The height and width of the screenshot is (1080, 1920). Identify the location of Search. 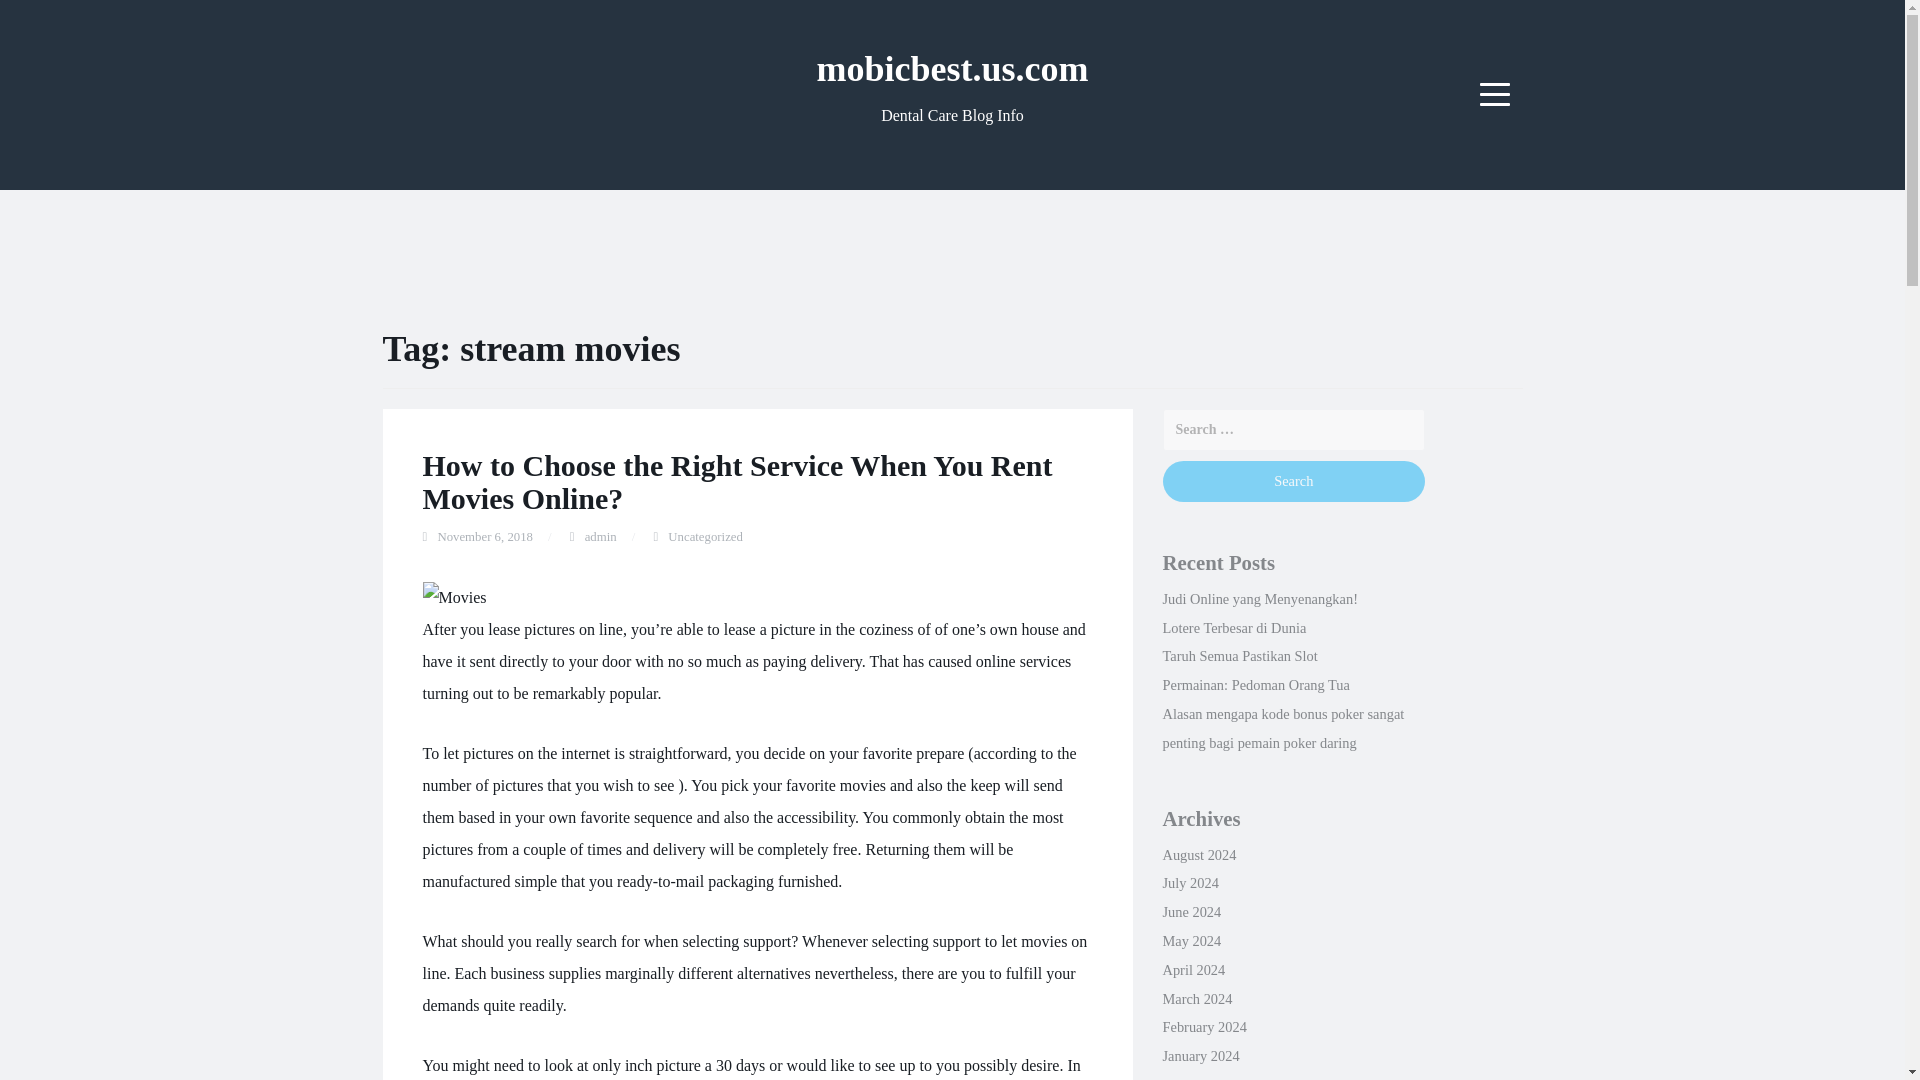
(1292, 482).